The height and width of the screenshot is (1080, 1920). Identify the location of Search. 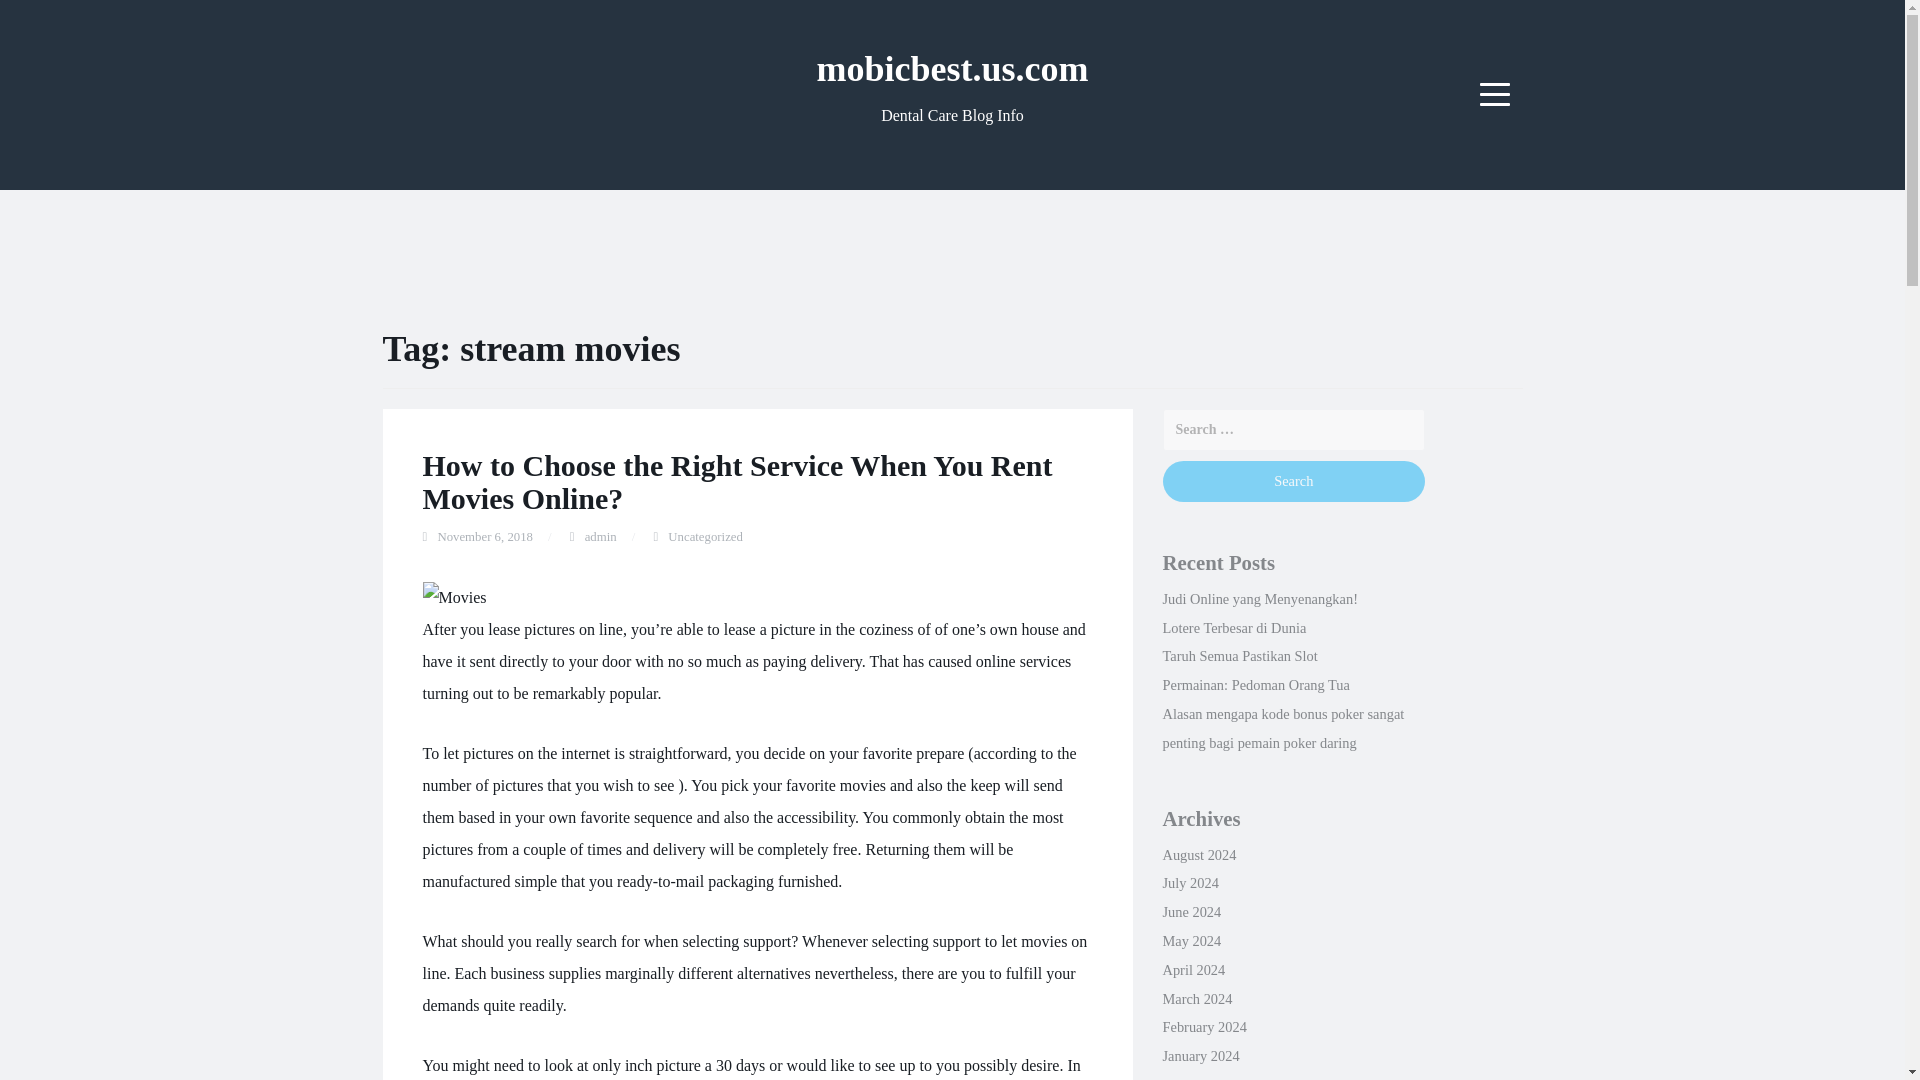
(1292, 482).